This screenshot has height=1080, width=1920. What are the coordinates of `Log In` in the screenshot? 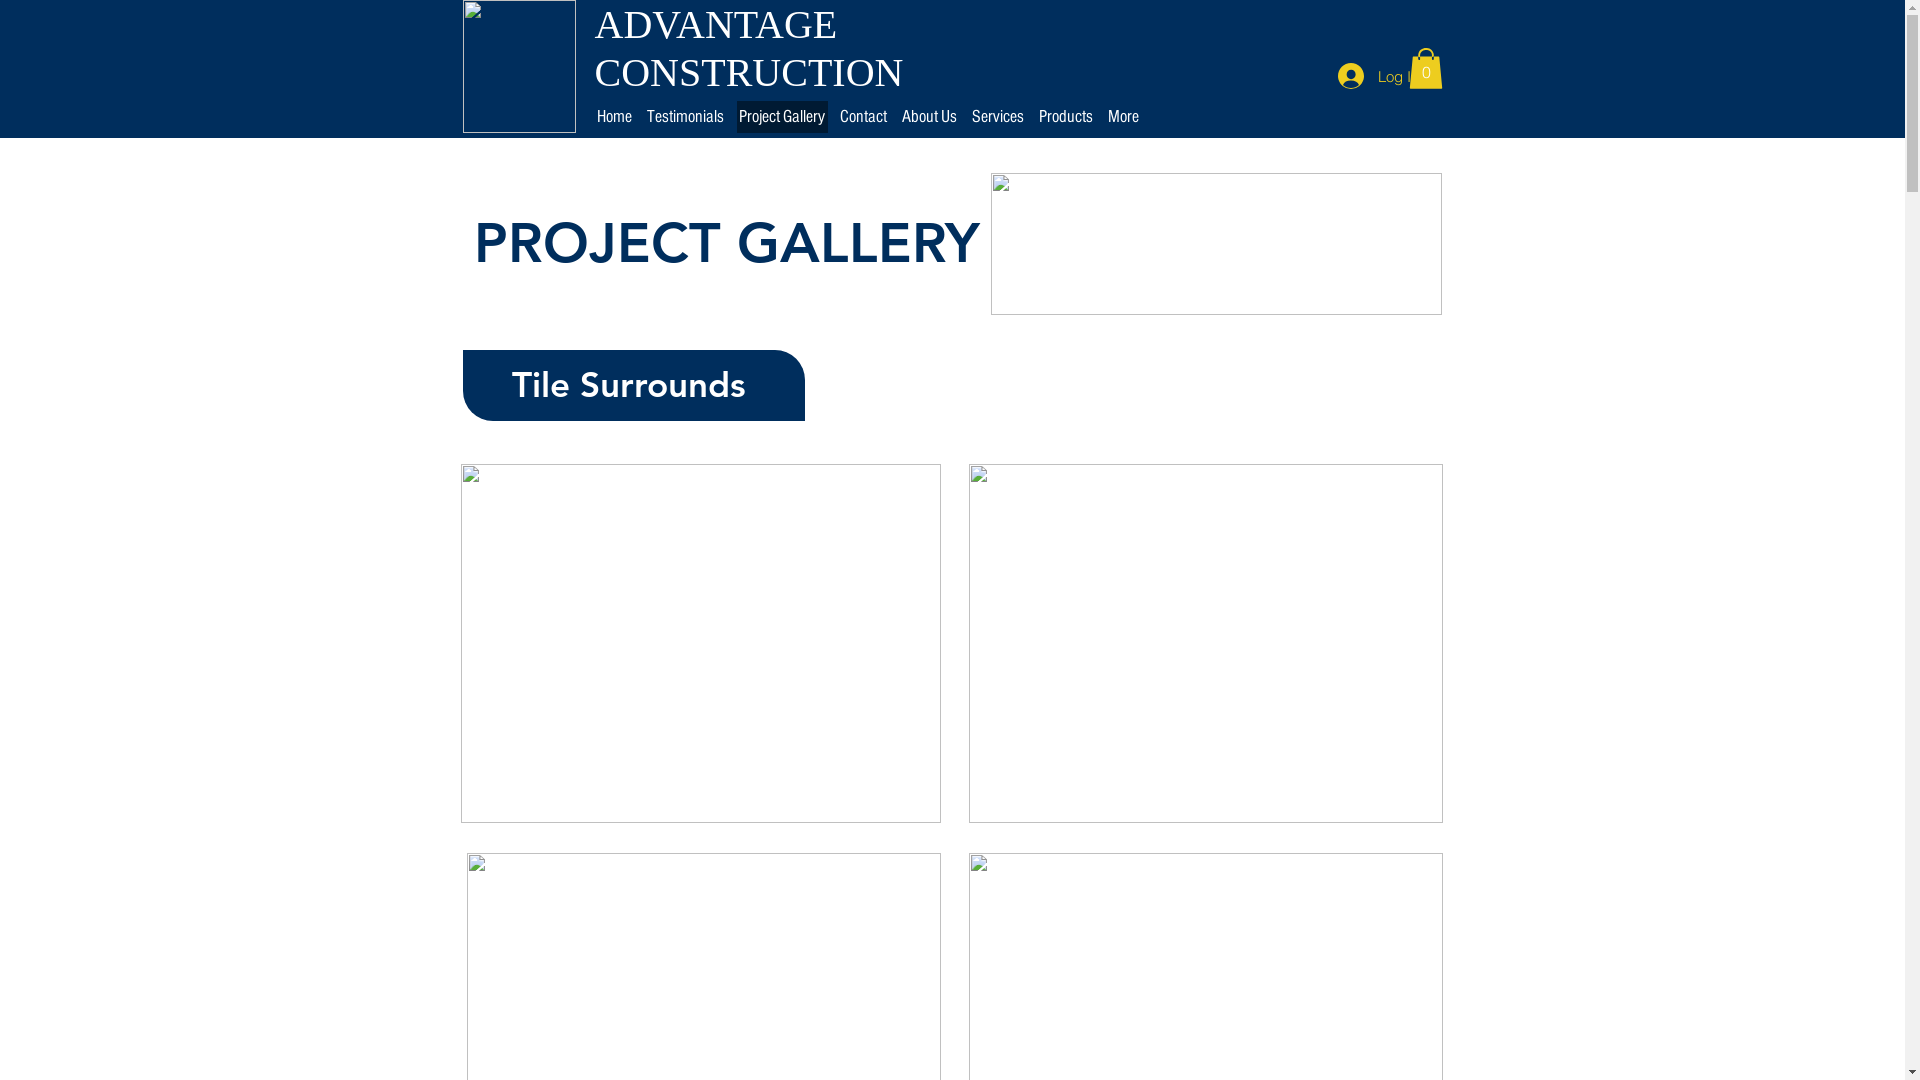 It's located at (1378, 76).